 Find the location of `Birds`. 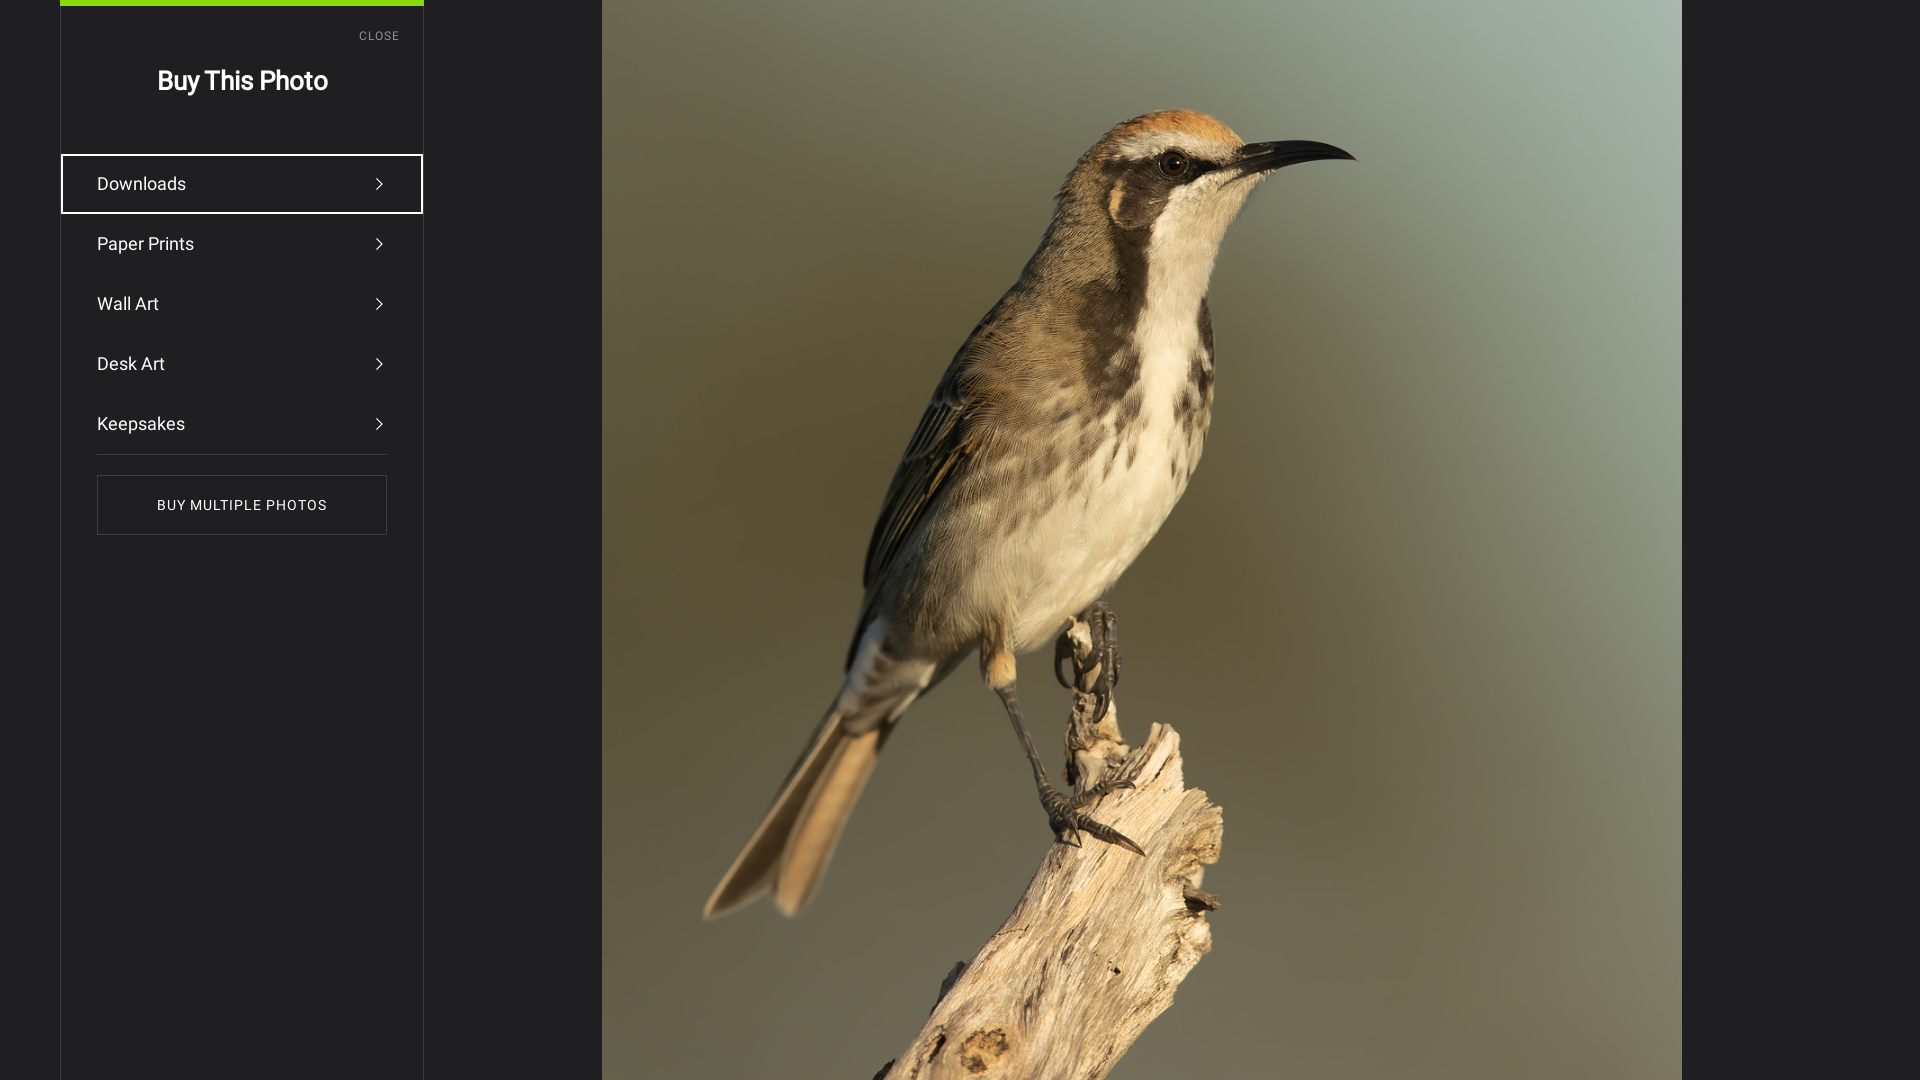

Birds is located at coordinates (1246, 121).